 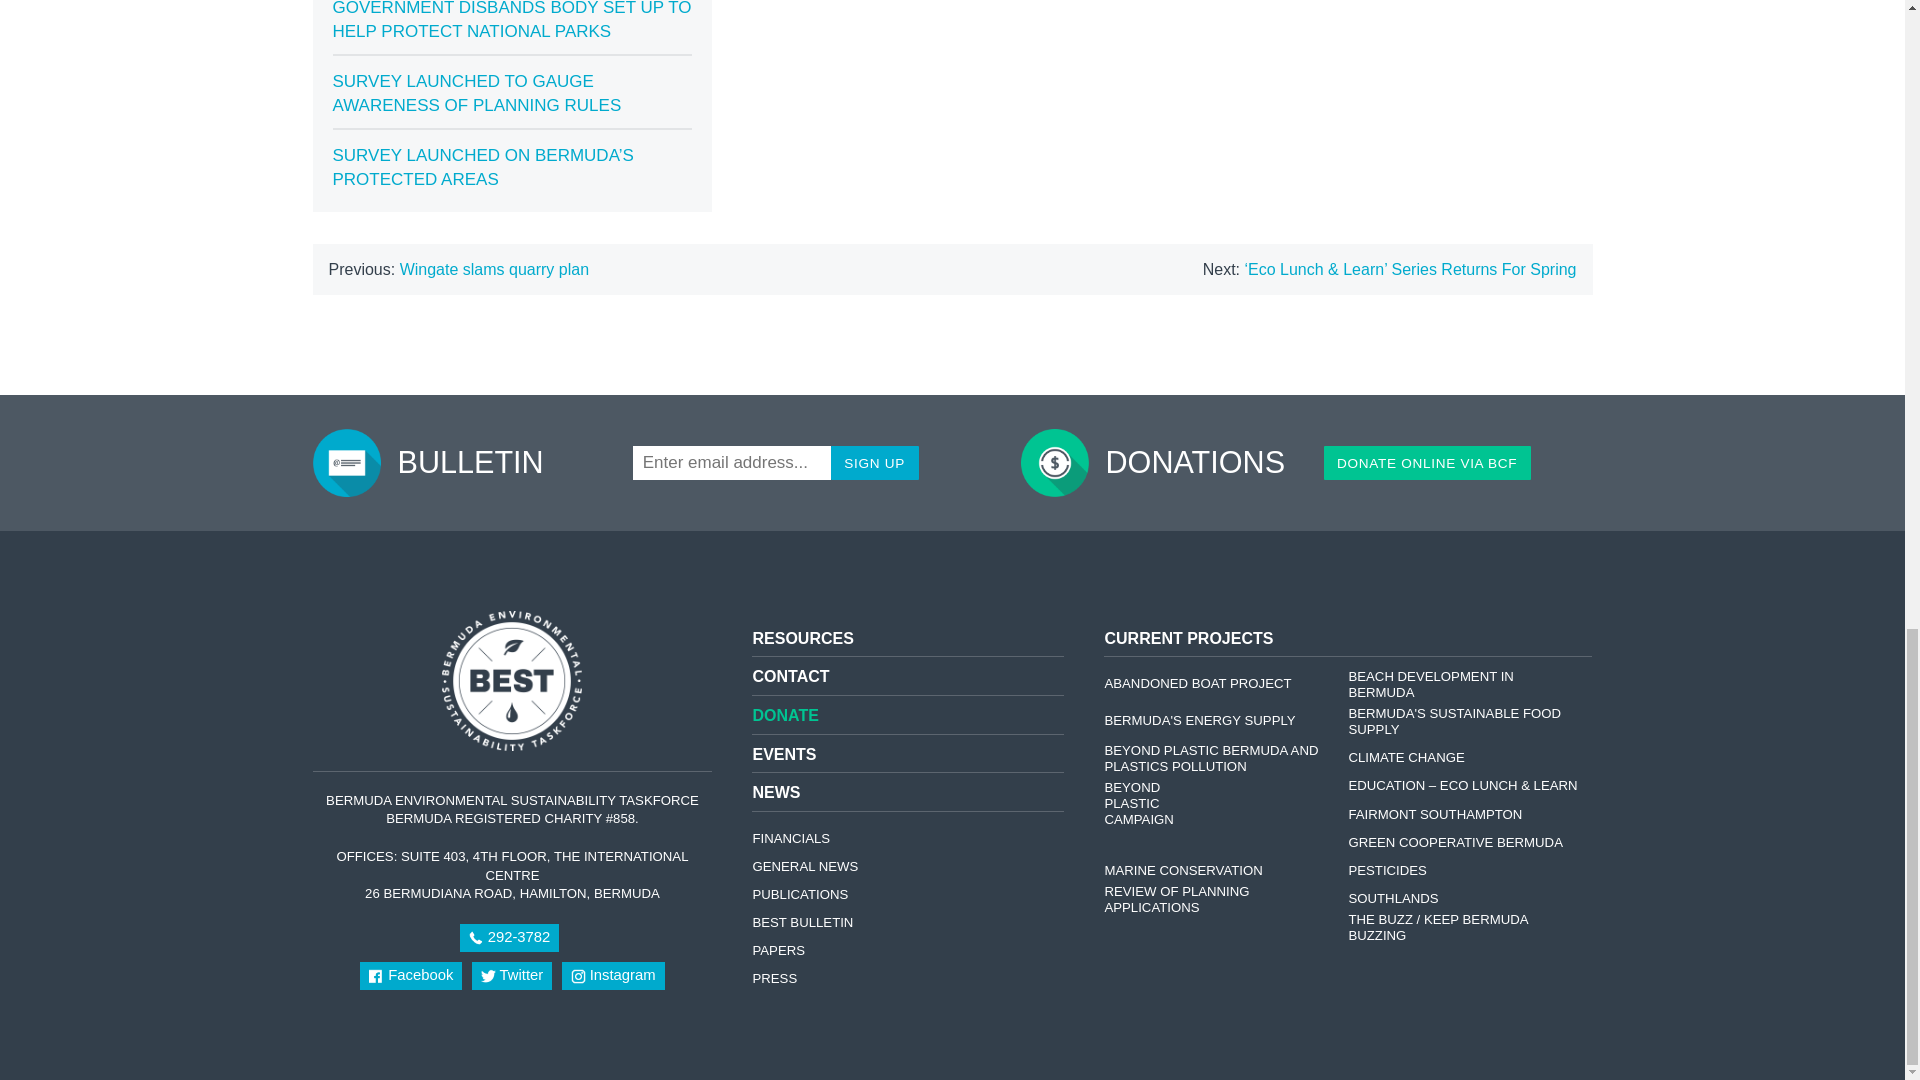 What do you see at coordinates (784, 715) in the screenshot?
I see `DONATE` at bounding box center [784, 715].